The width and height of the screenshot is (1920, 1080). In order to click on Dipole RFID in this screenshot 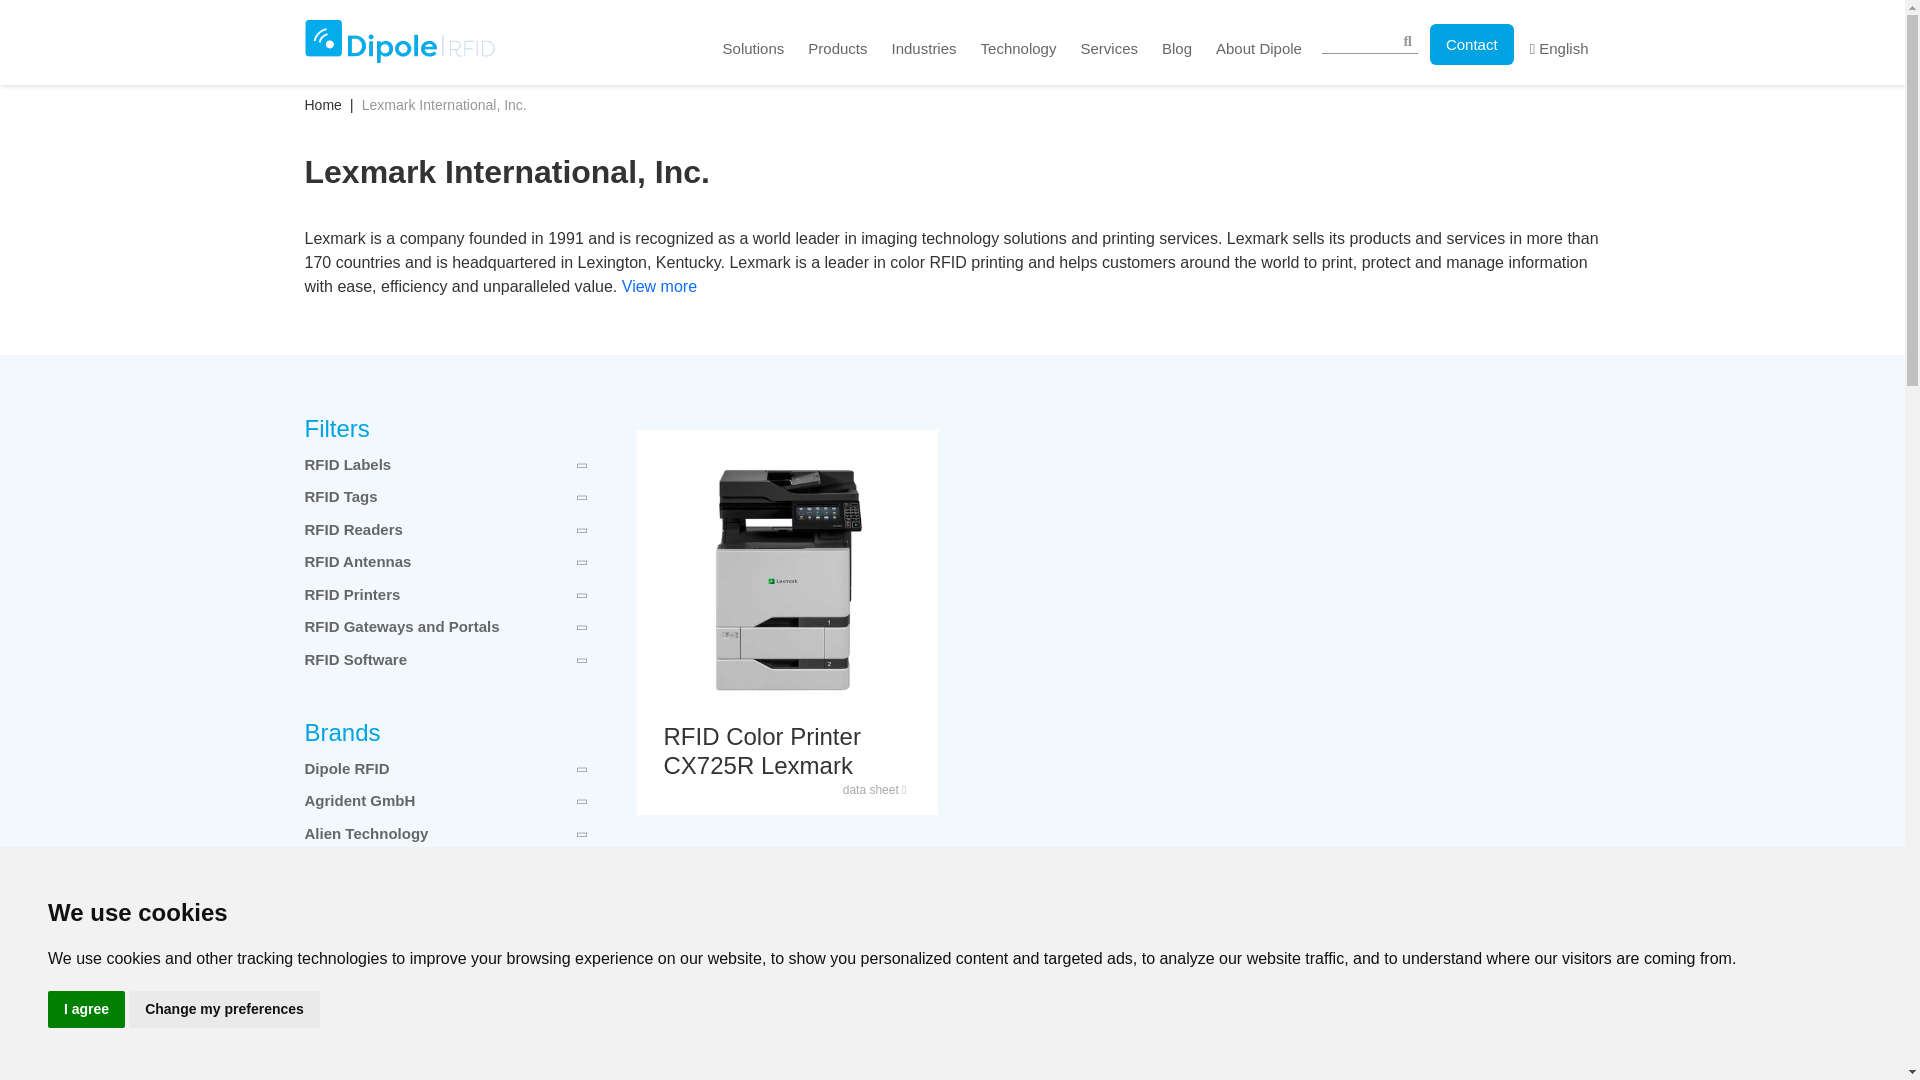, I will do `click(398, 41)`.